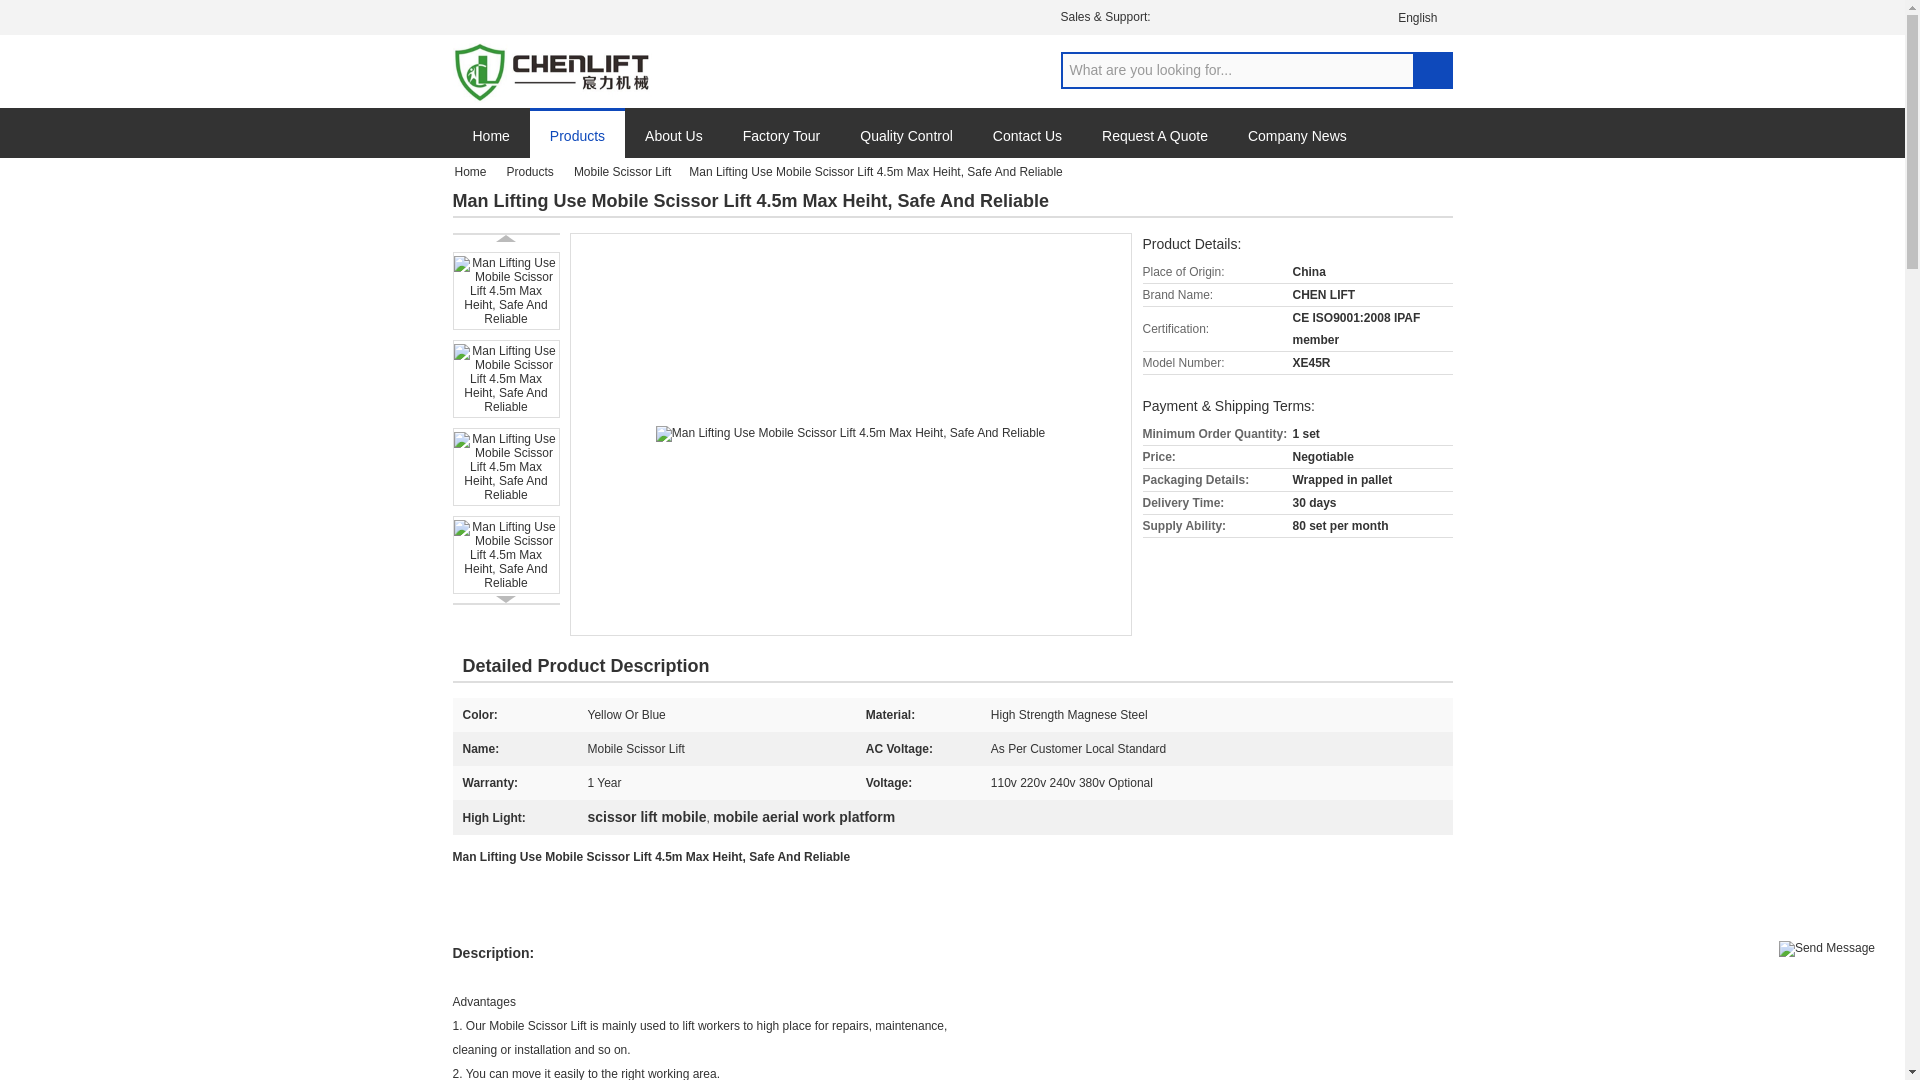 Image resolution: width=1920 pixels, height=1080 pixels. I want to click on Mobile Scissor Lift, so click(624, 172).